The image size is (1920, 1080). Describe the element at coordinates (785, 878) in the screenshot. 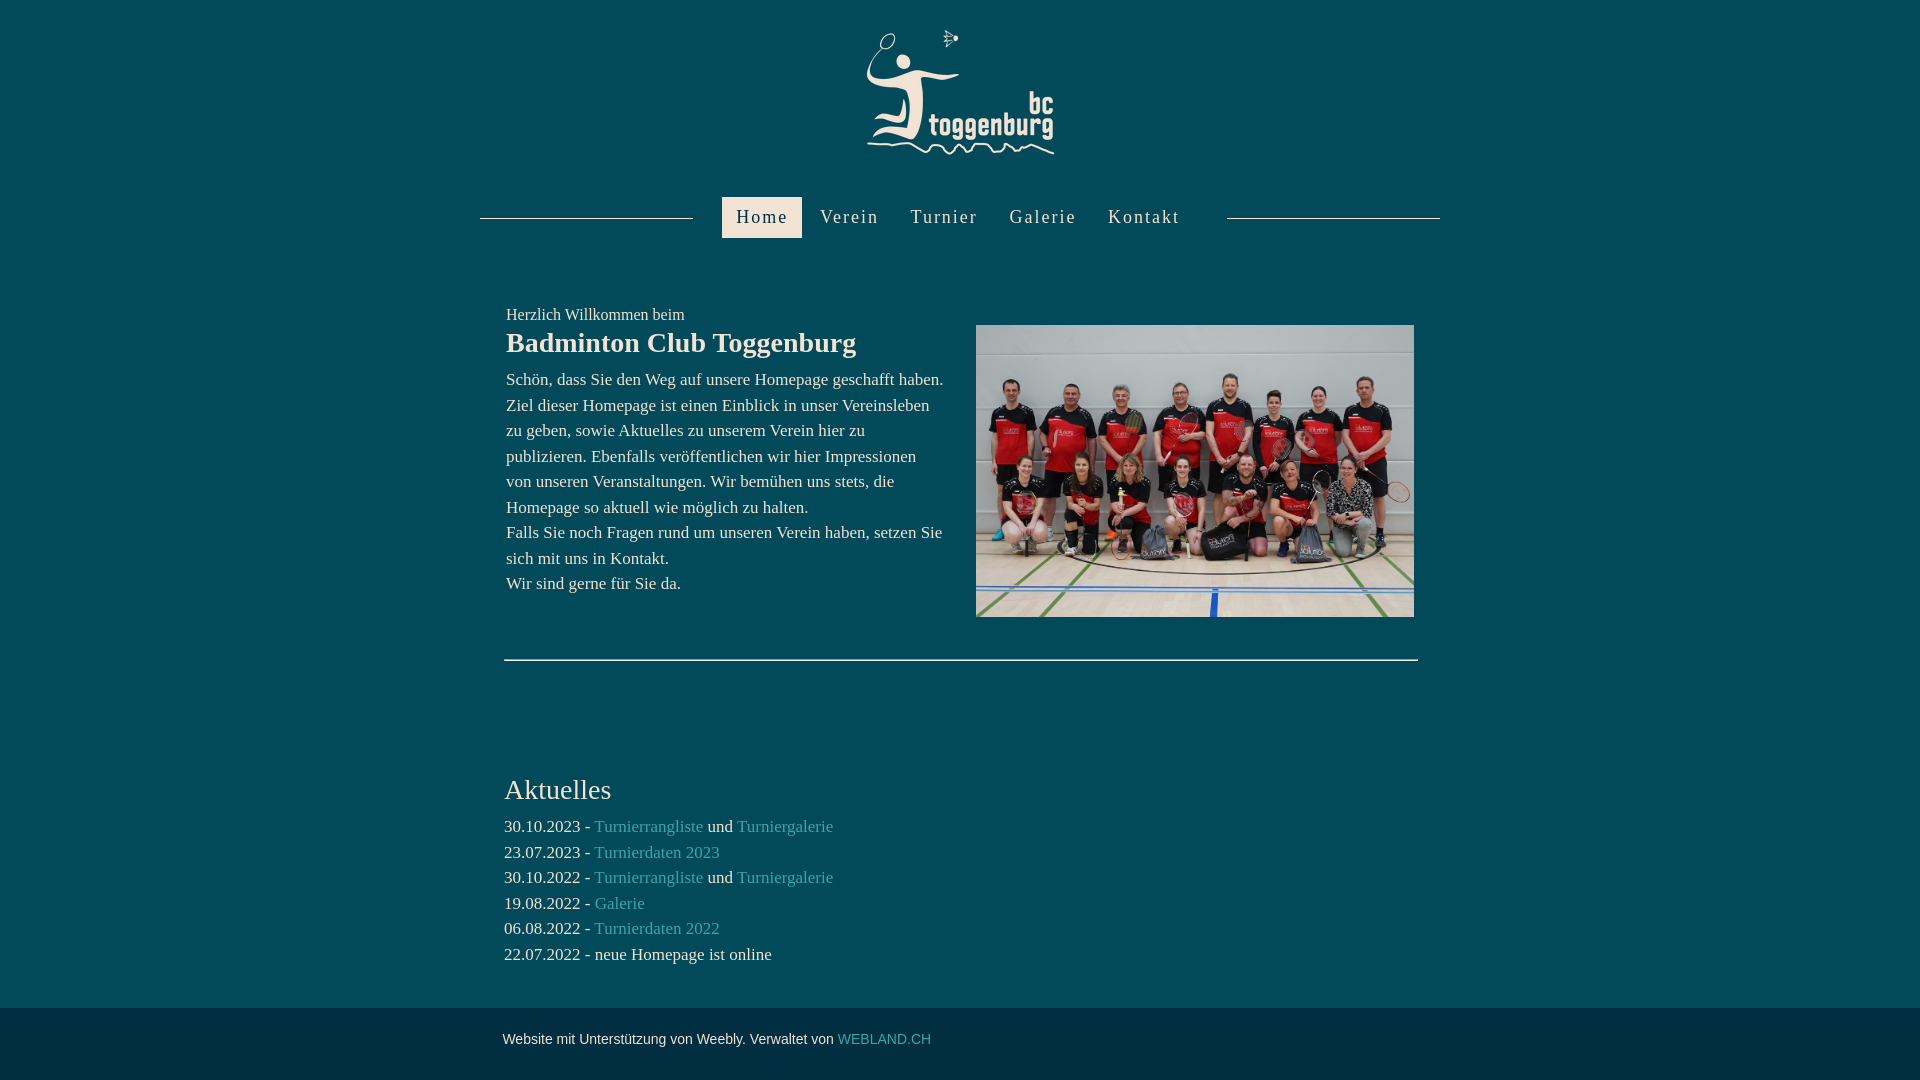

I see `Turniergalerie` at that location.